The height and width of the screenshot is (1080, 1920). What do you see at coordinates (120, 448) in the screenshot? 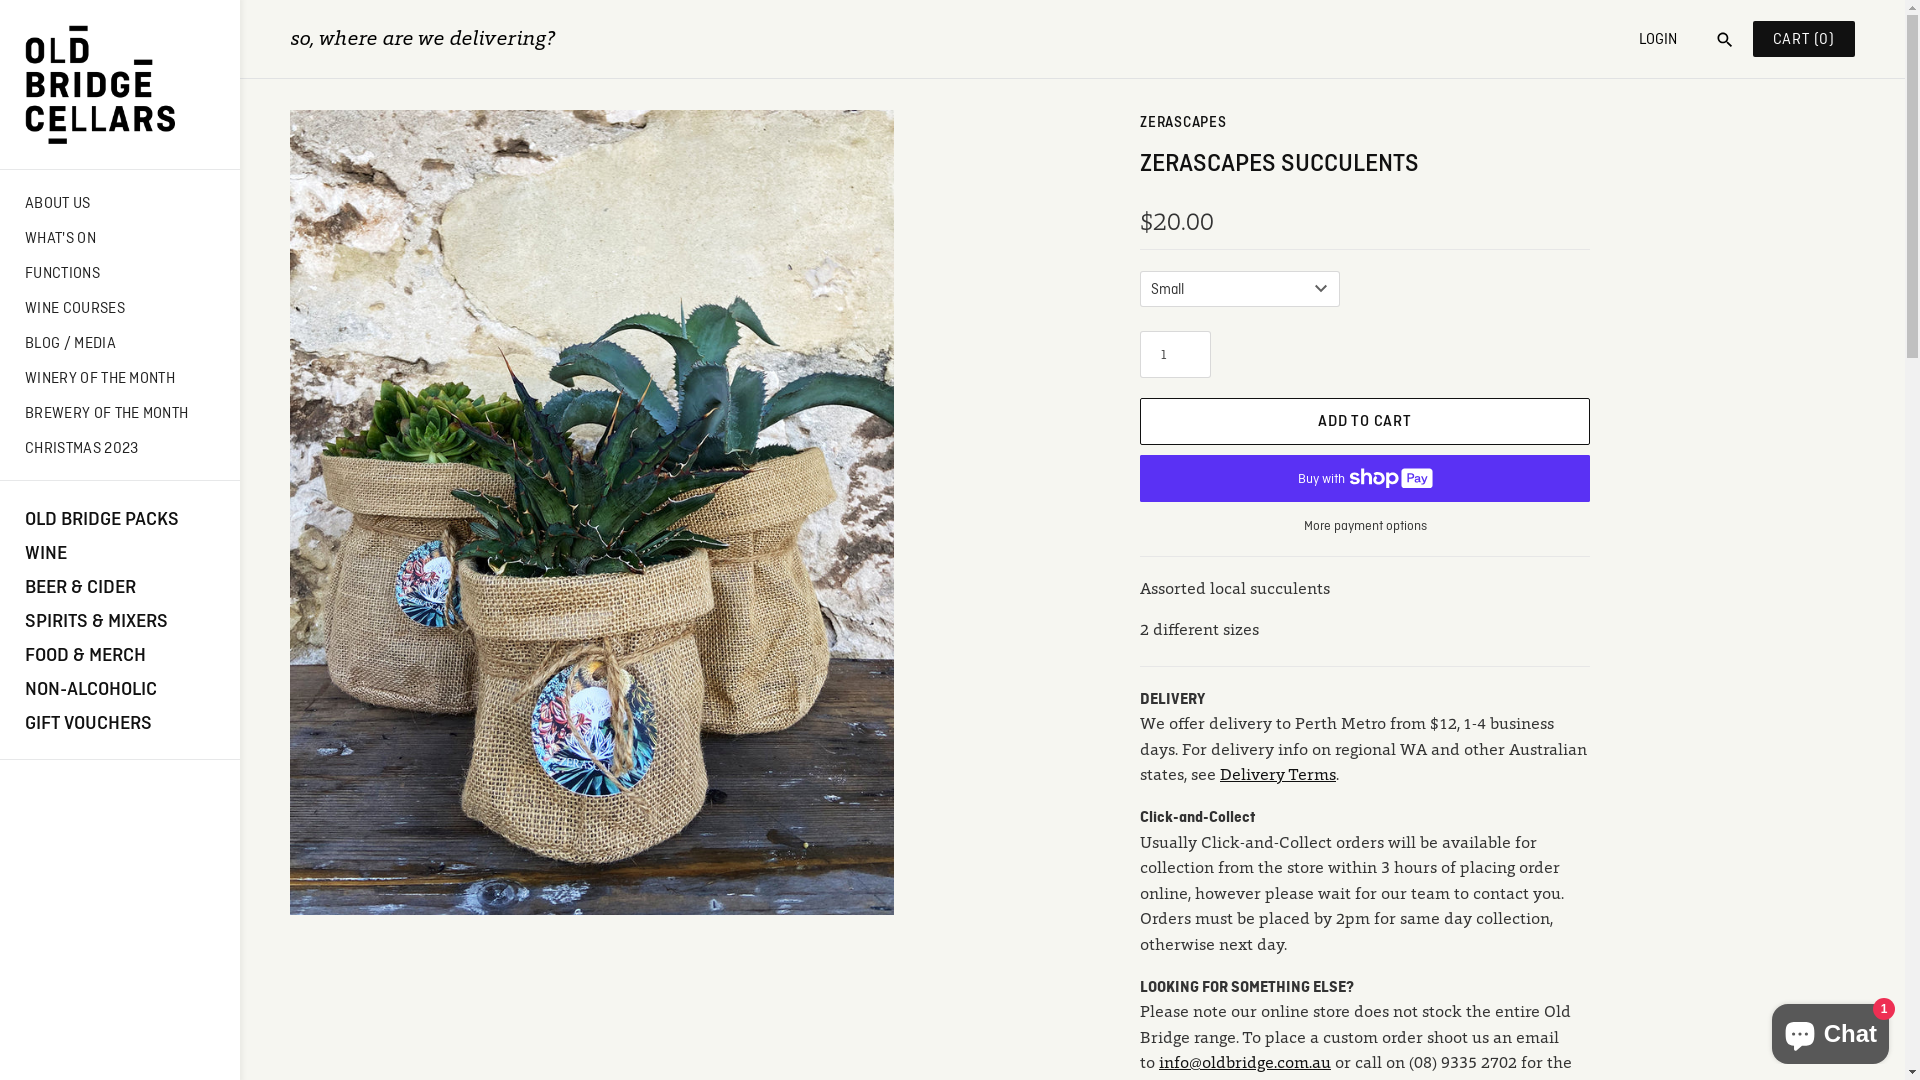
I see `CHRISTMAS 2023` at bounding box center [120, 448].